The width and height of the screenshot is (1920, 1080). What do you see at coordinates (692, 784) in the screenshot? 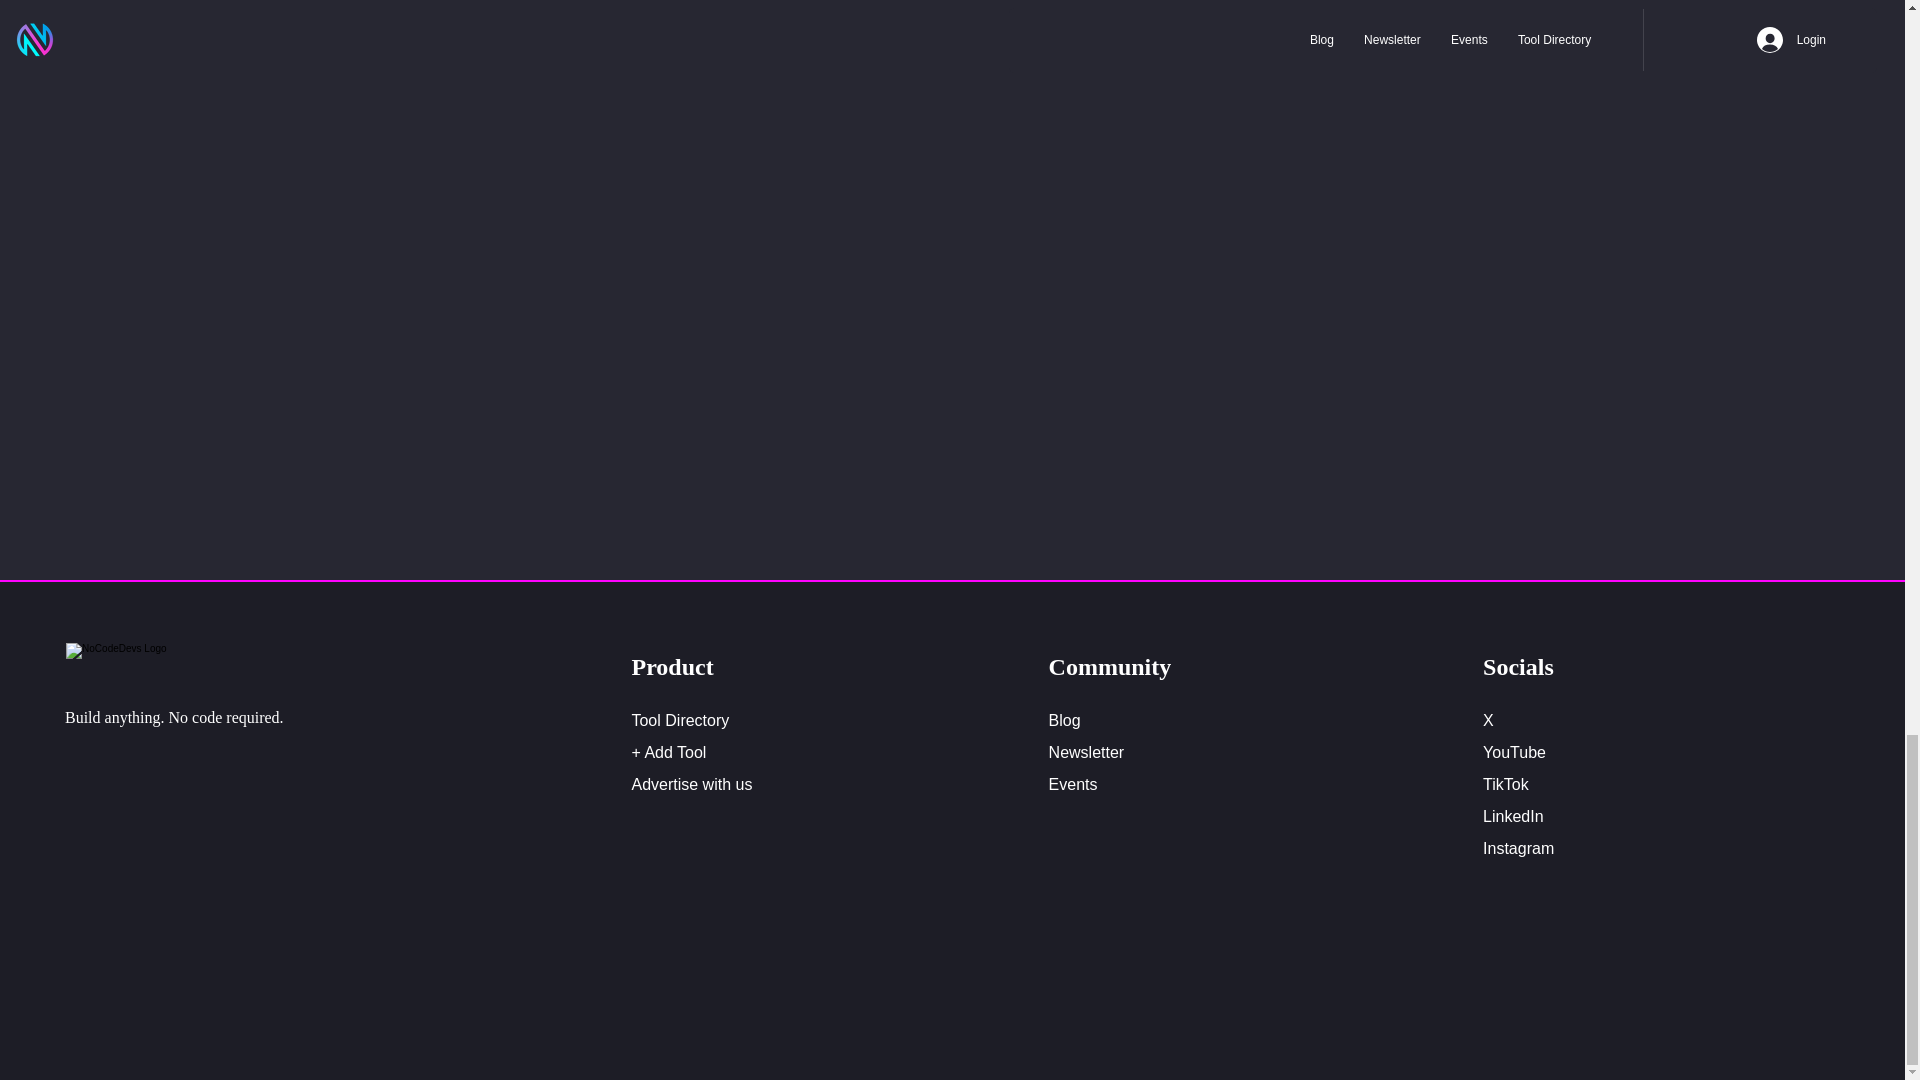
I see `Advertise with us` at bounding box center [692, 784].